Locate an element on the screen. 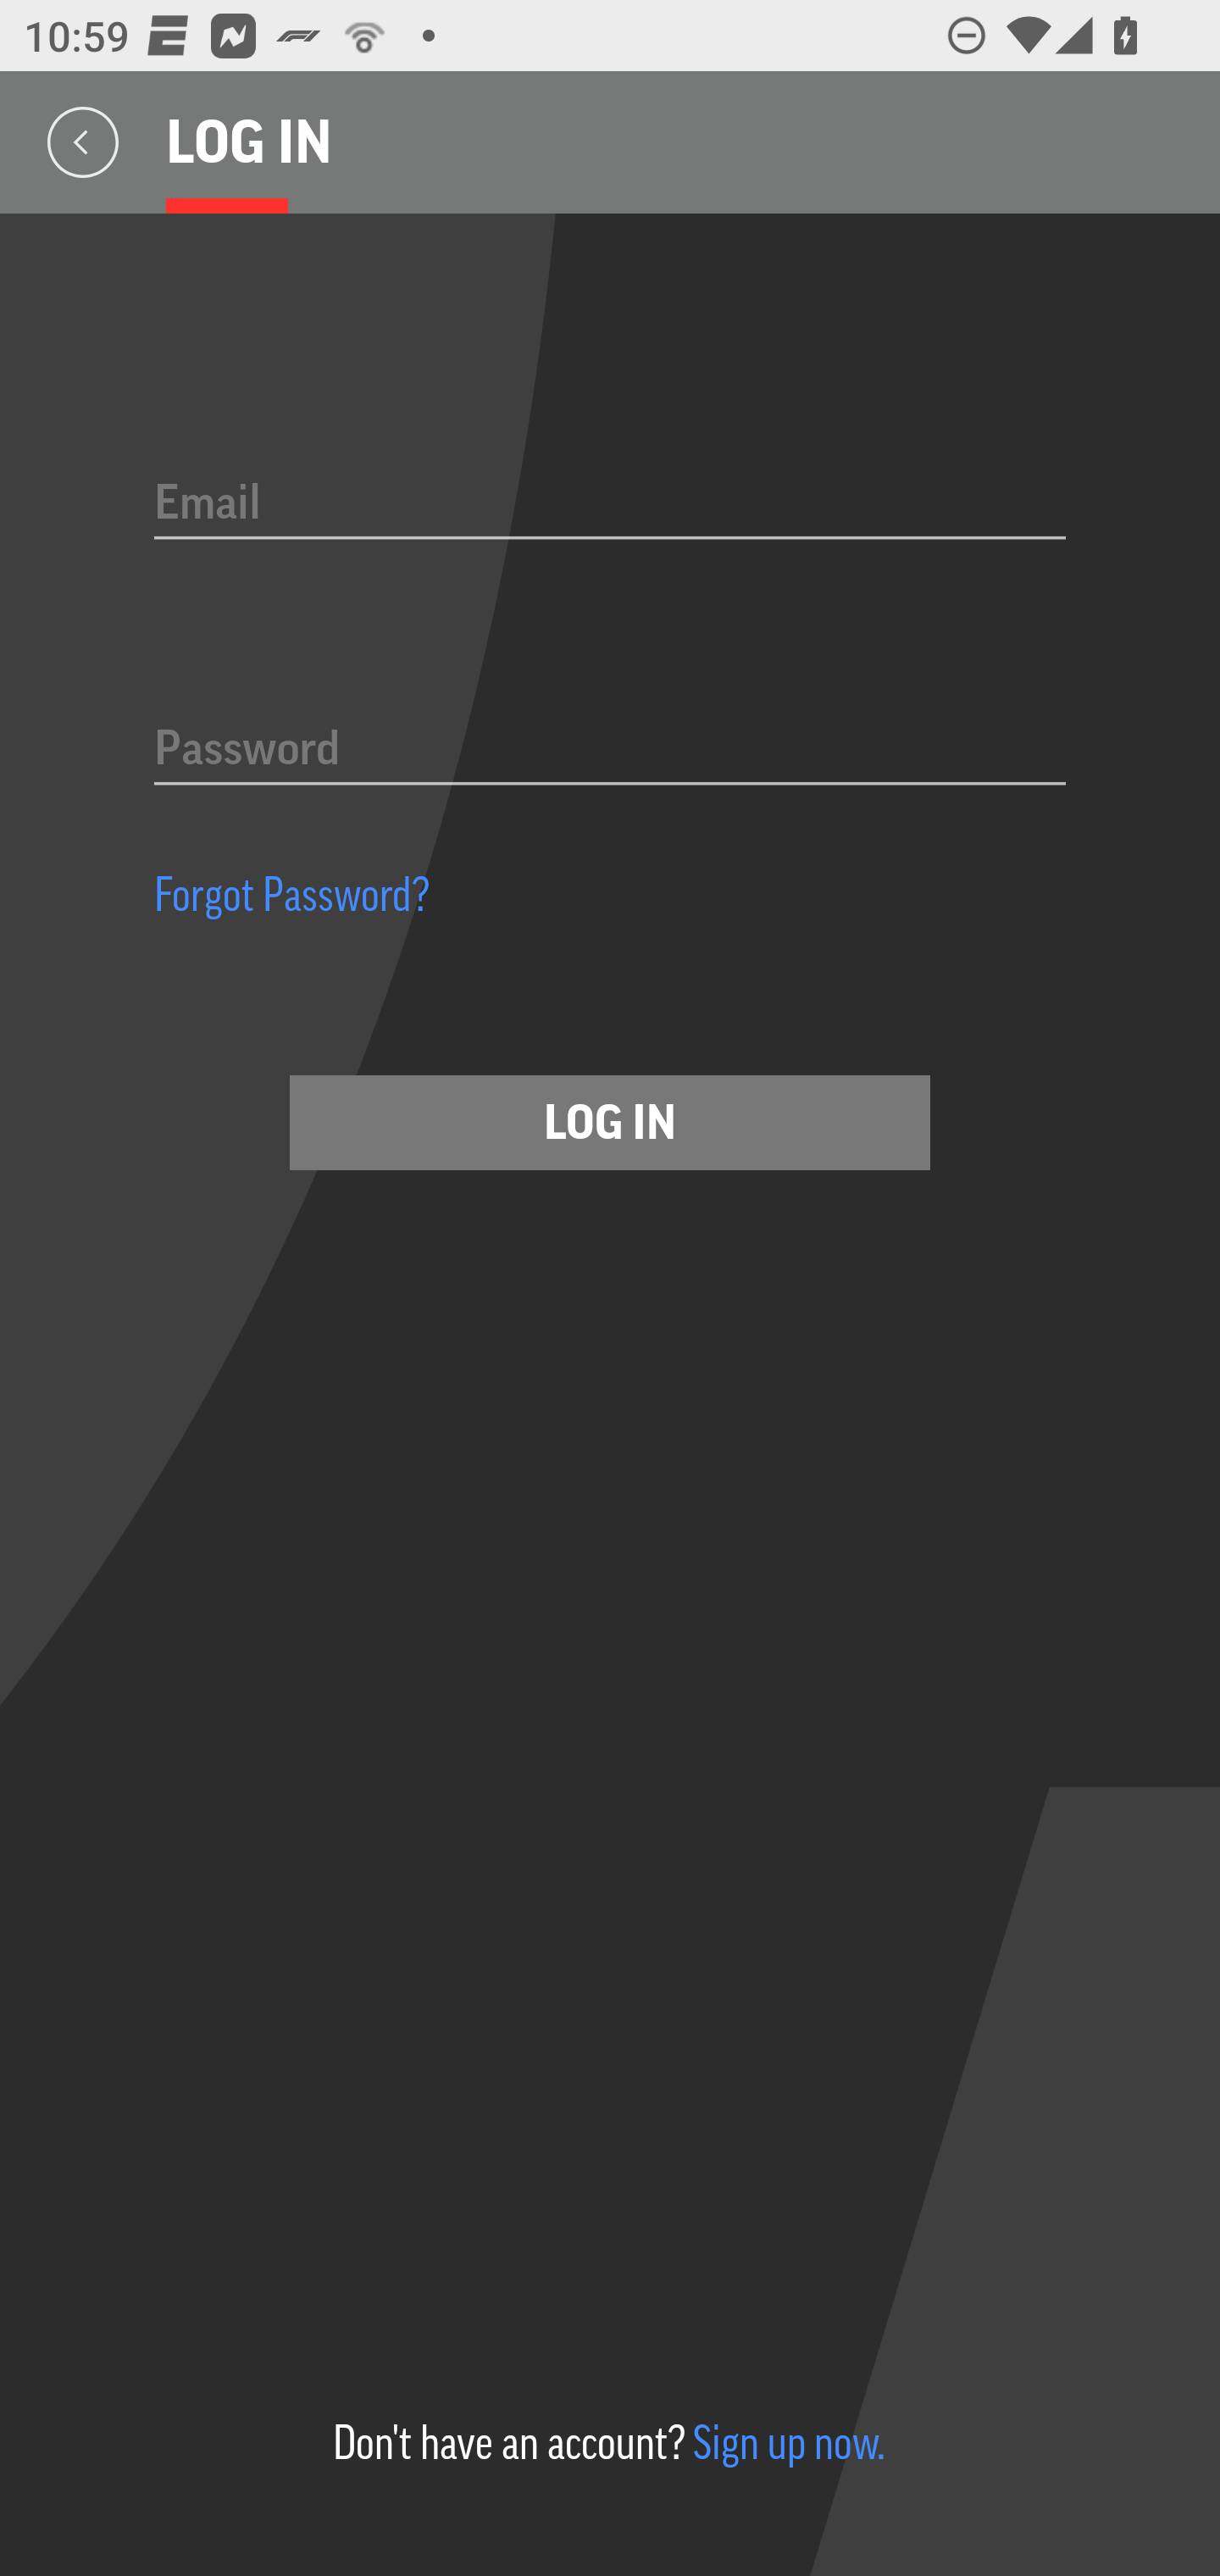 Image resolution: width=1220 pixels, height=2576 pixels. Email is located at coordinates (610, 504).